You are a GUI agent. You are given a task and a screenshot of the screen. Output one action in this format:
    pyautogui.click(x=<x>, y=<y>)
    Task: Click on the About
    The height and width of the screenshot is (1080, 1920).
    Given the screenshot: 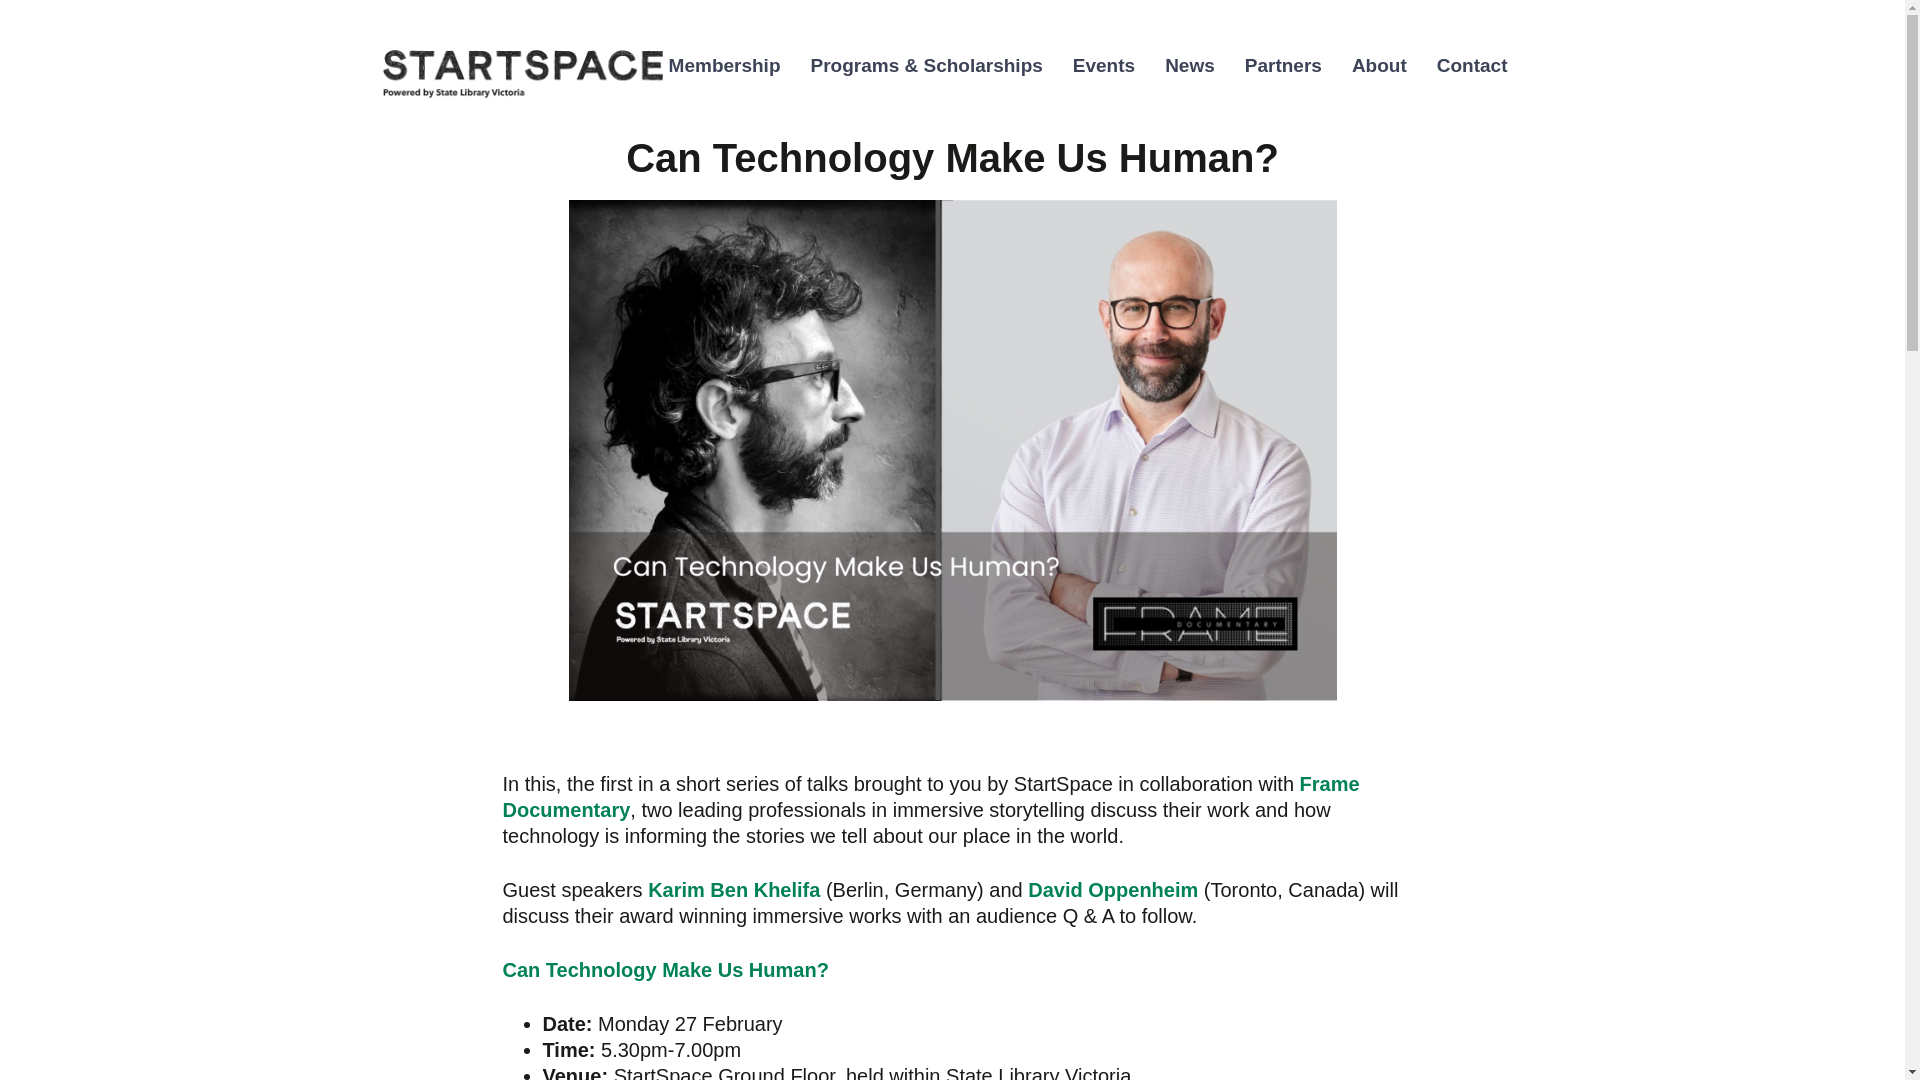 What is the action you would take?
    pyautogui.click(x=1379, y=66)
    